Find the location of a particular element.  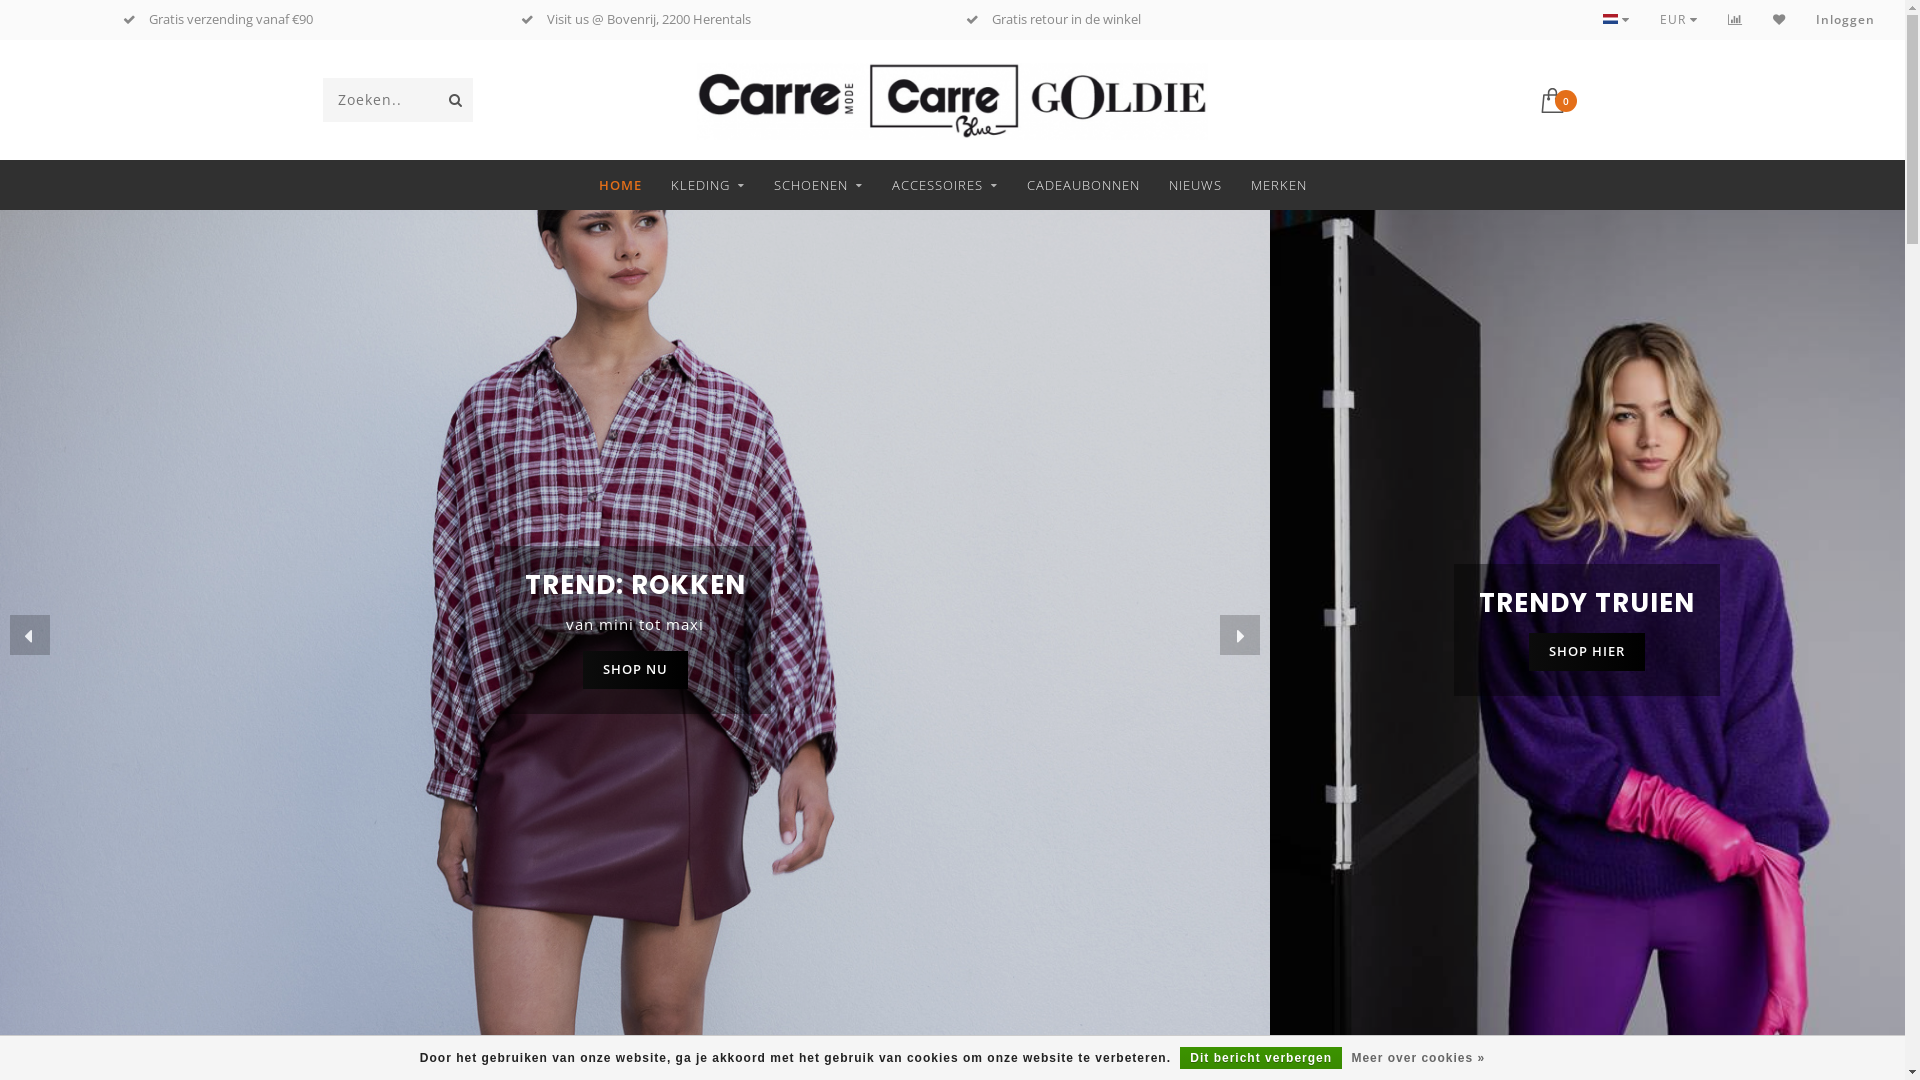

MERKEN is located at coordinates (1278, 185).